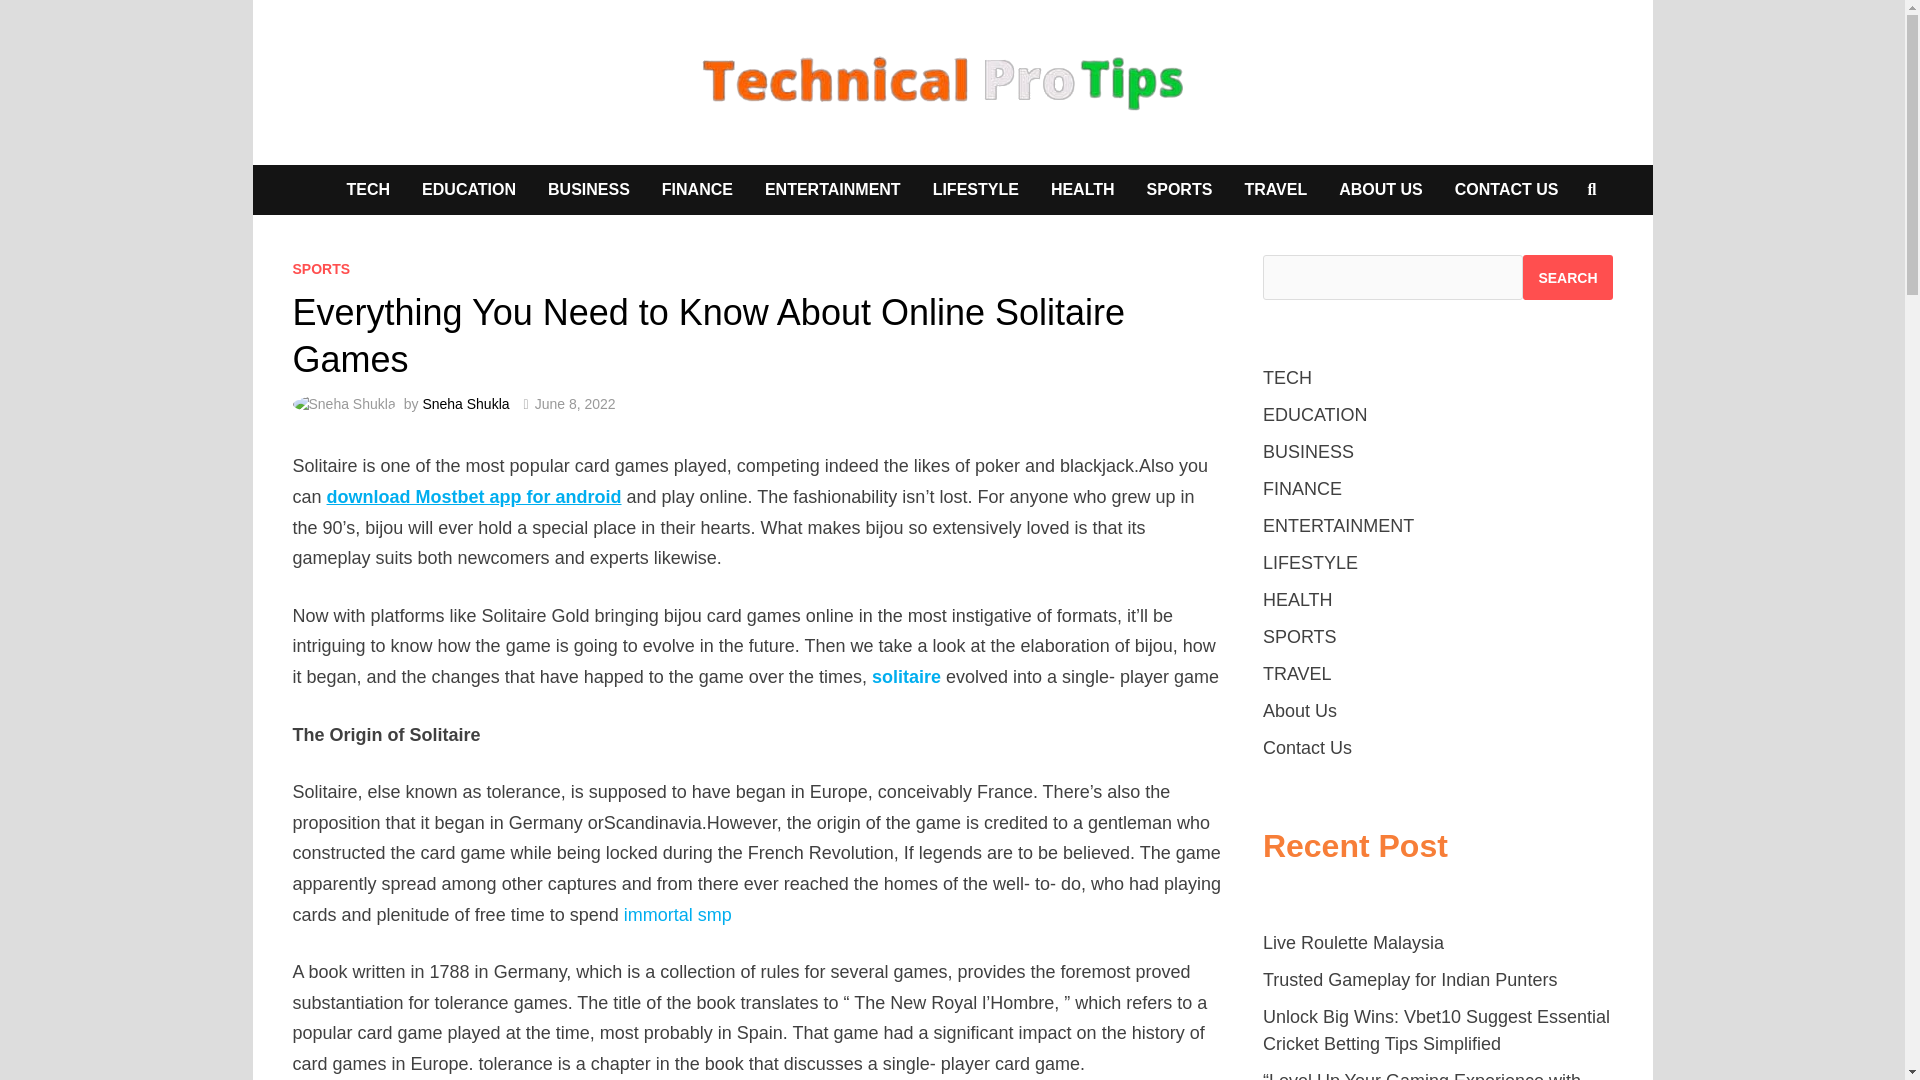 This screenshot has height=1080, width=1920. I want to click on BUSINESS, so click(588, 190).